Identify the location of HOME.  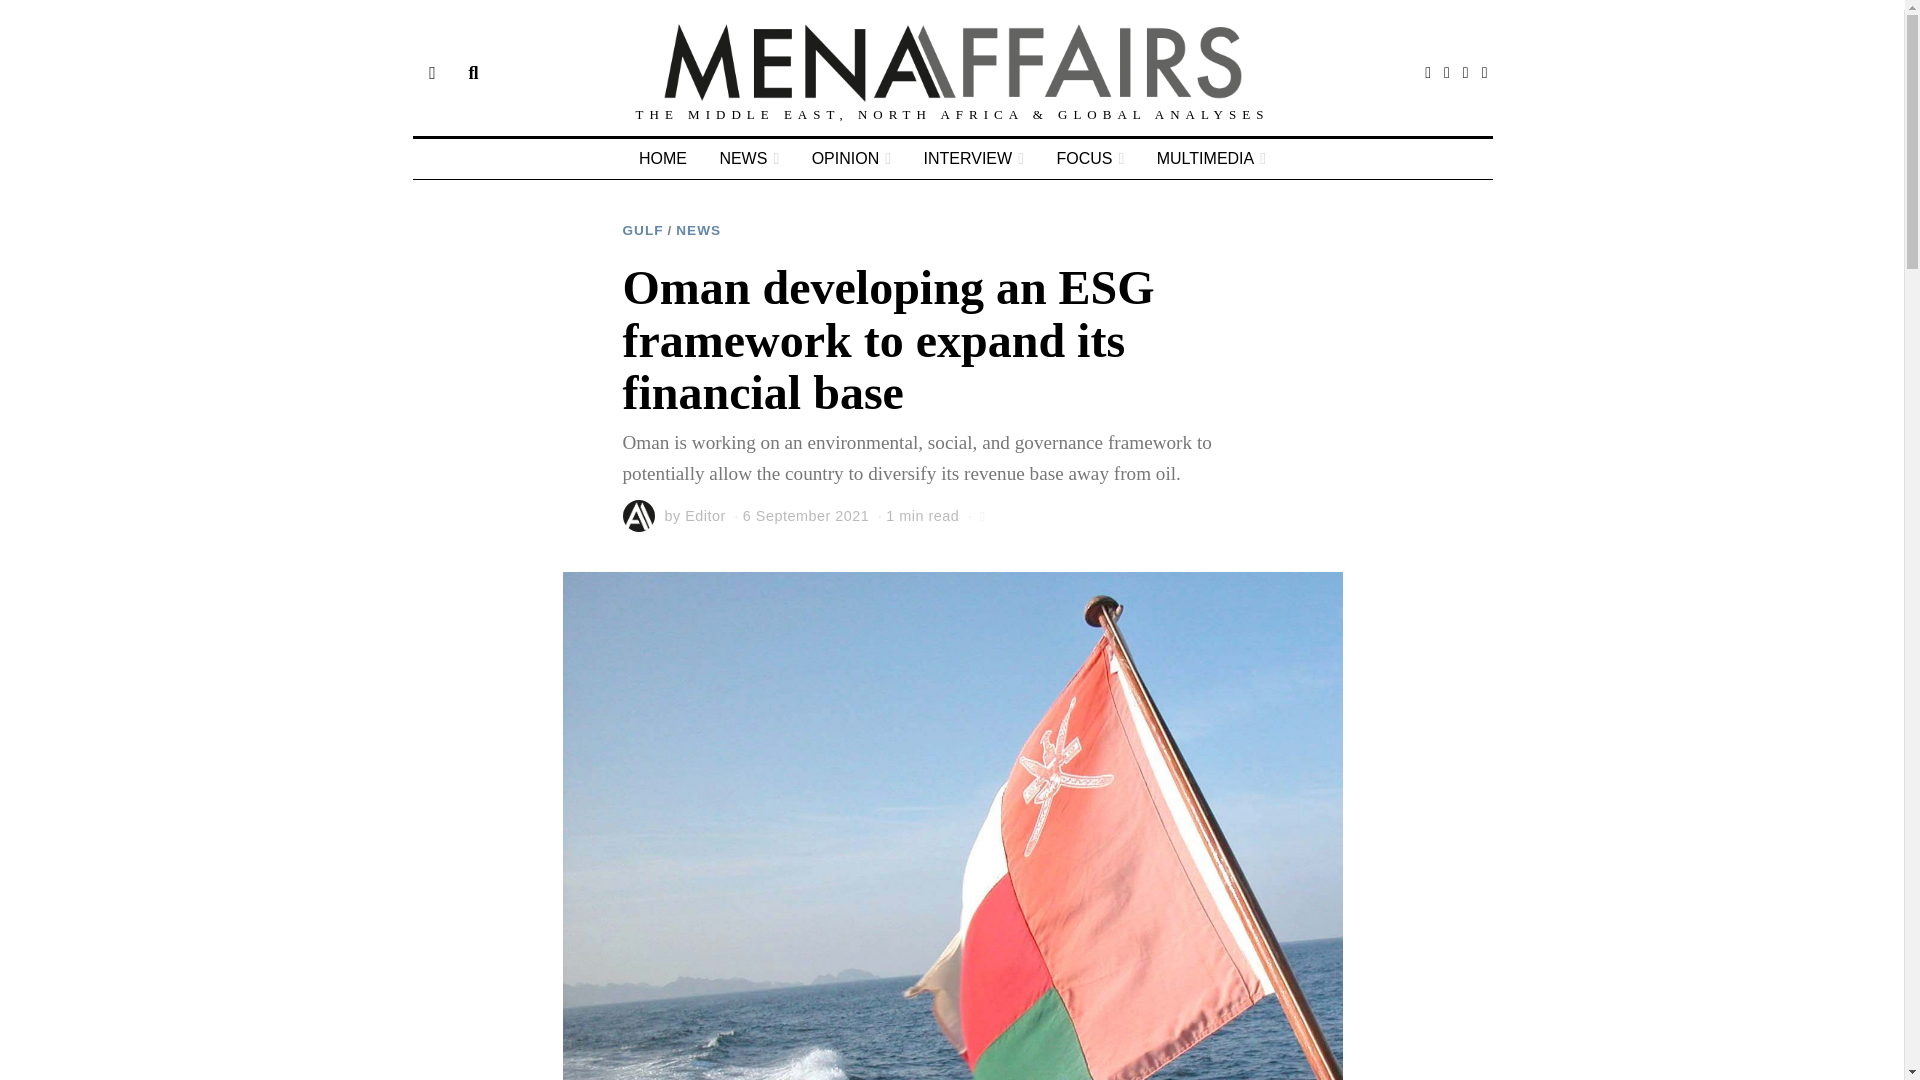
(662, 159).